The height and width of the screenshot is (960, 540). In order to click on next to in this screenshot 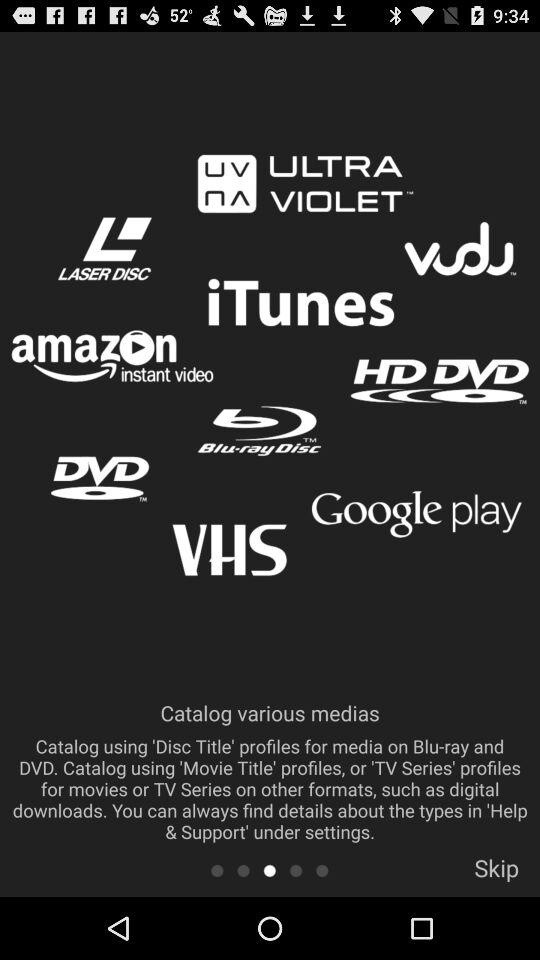, I will do `click(322, 870)`.